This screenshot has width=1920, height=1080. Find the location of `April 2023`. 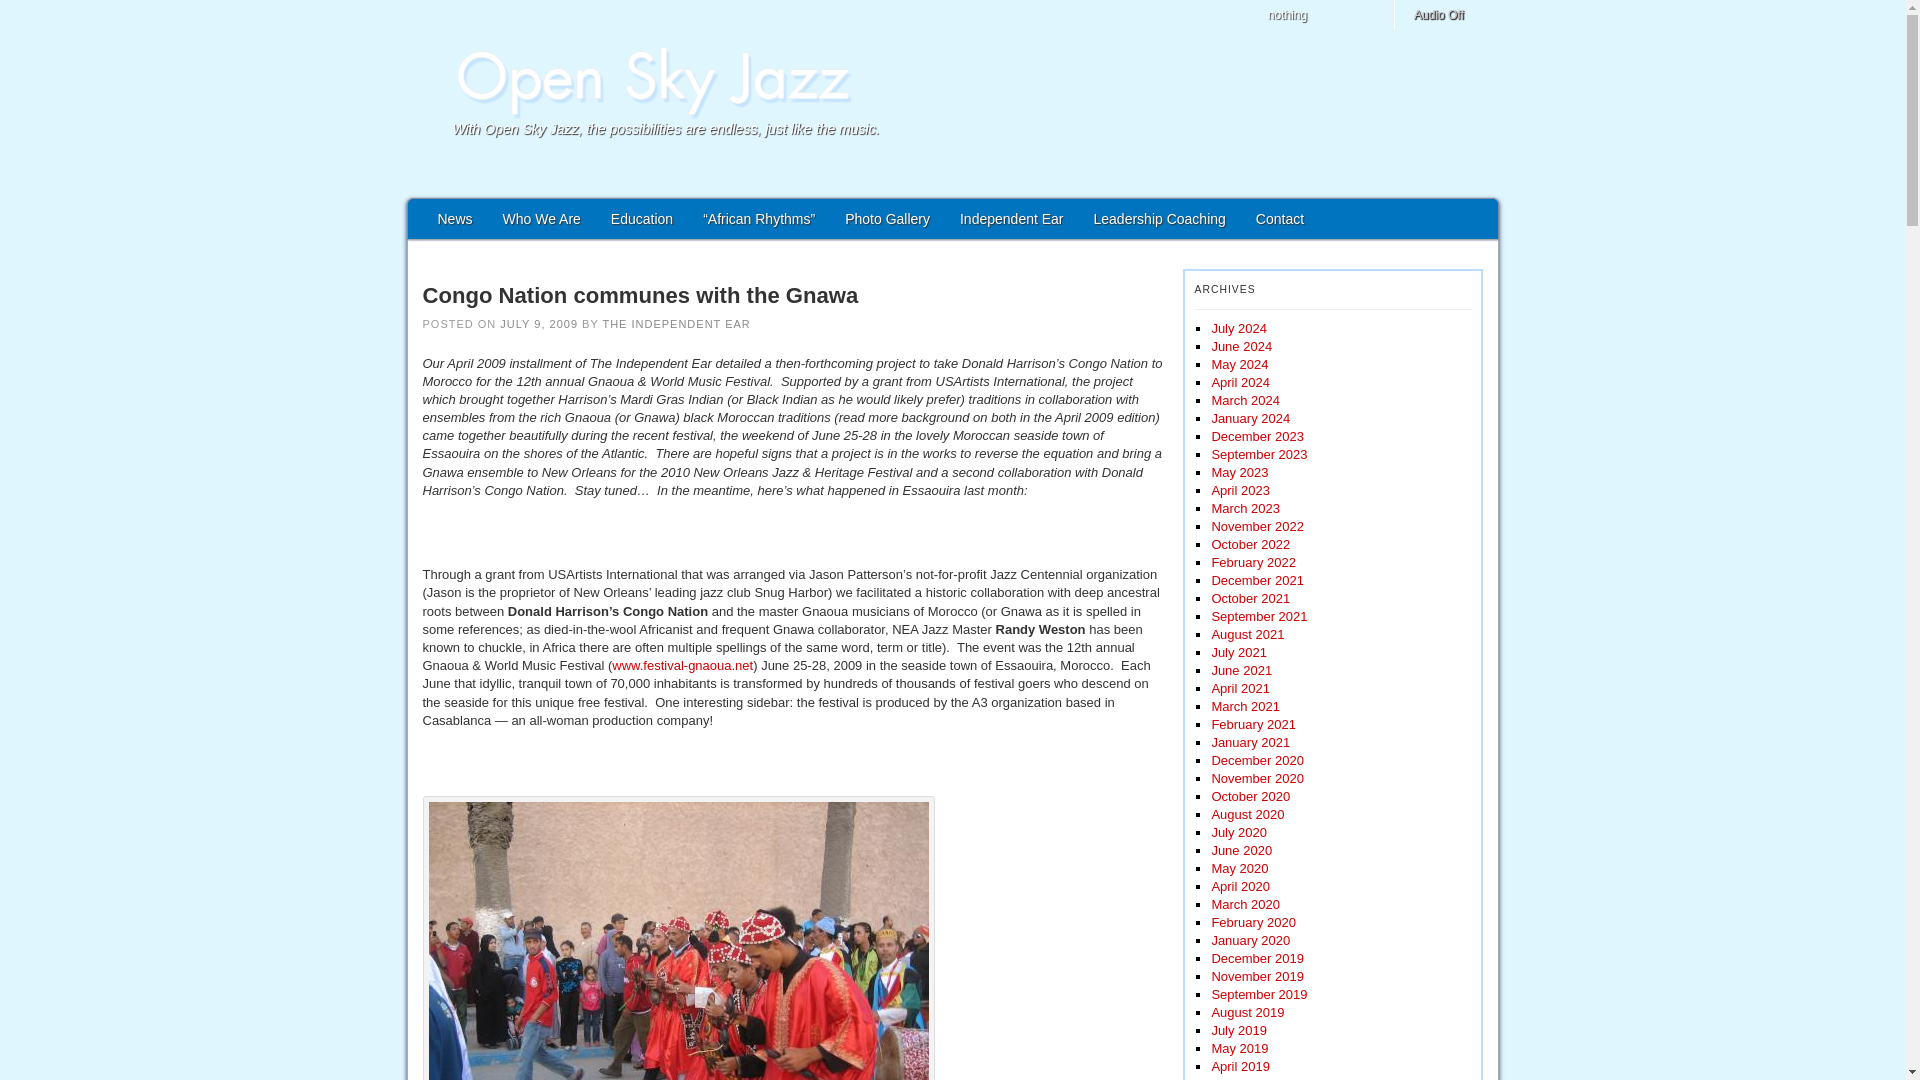

April 2023 is located at coordinates (1240, 490).